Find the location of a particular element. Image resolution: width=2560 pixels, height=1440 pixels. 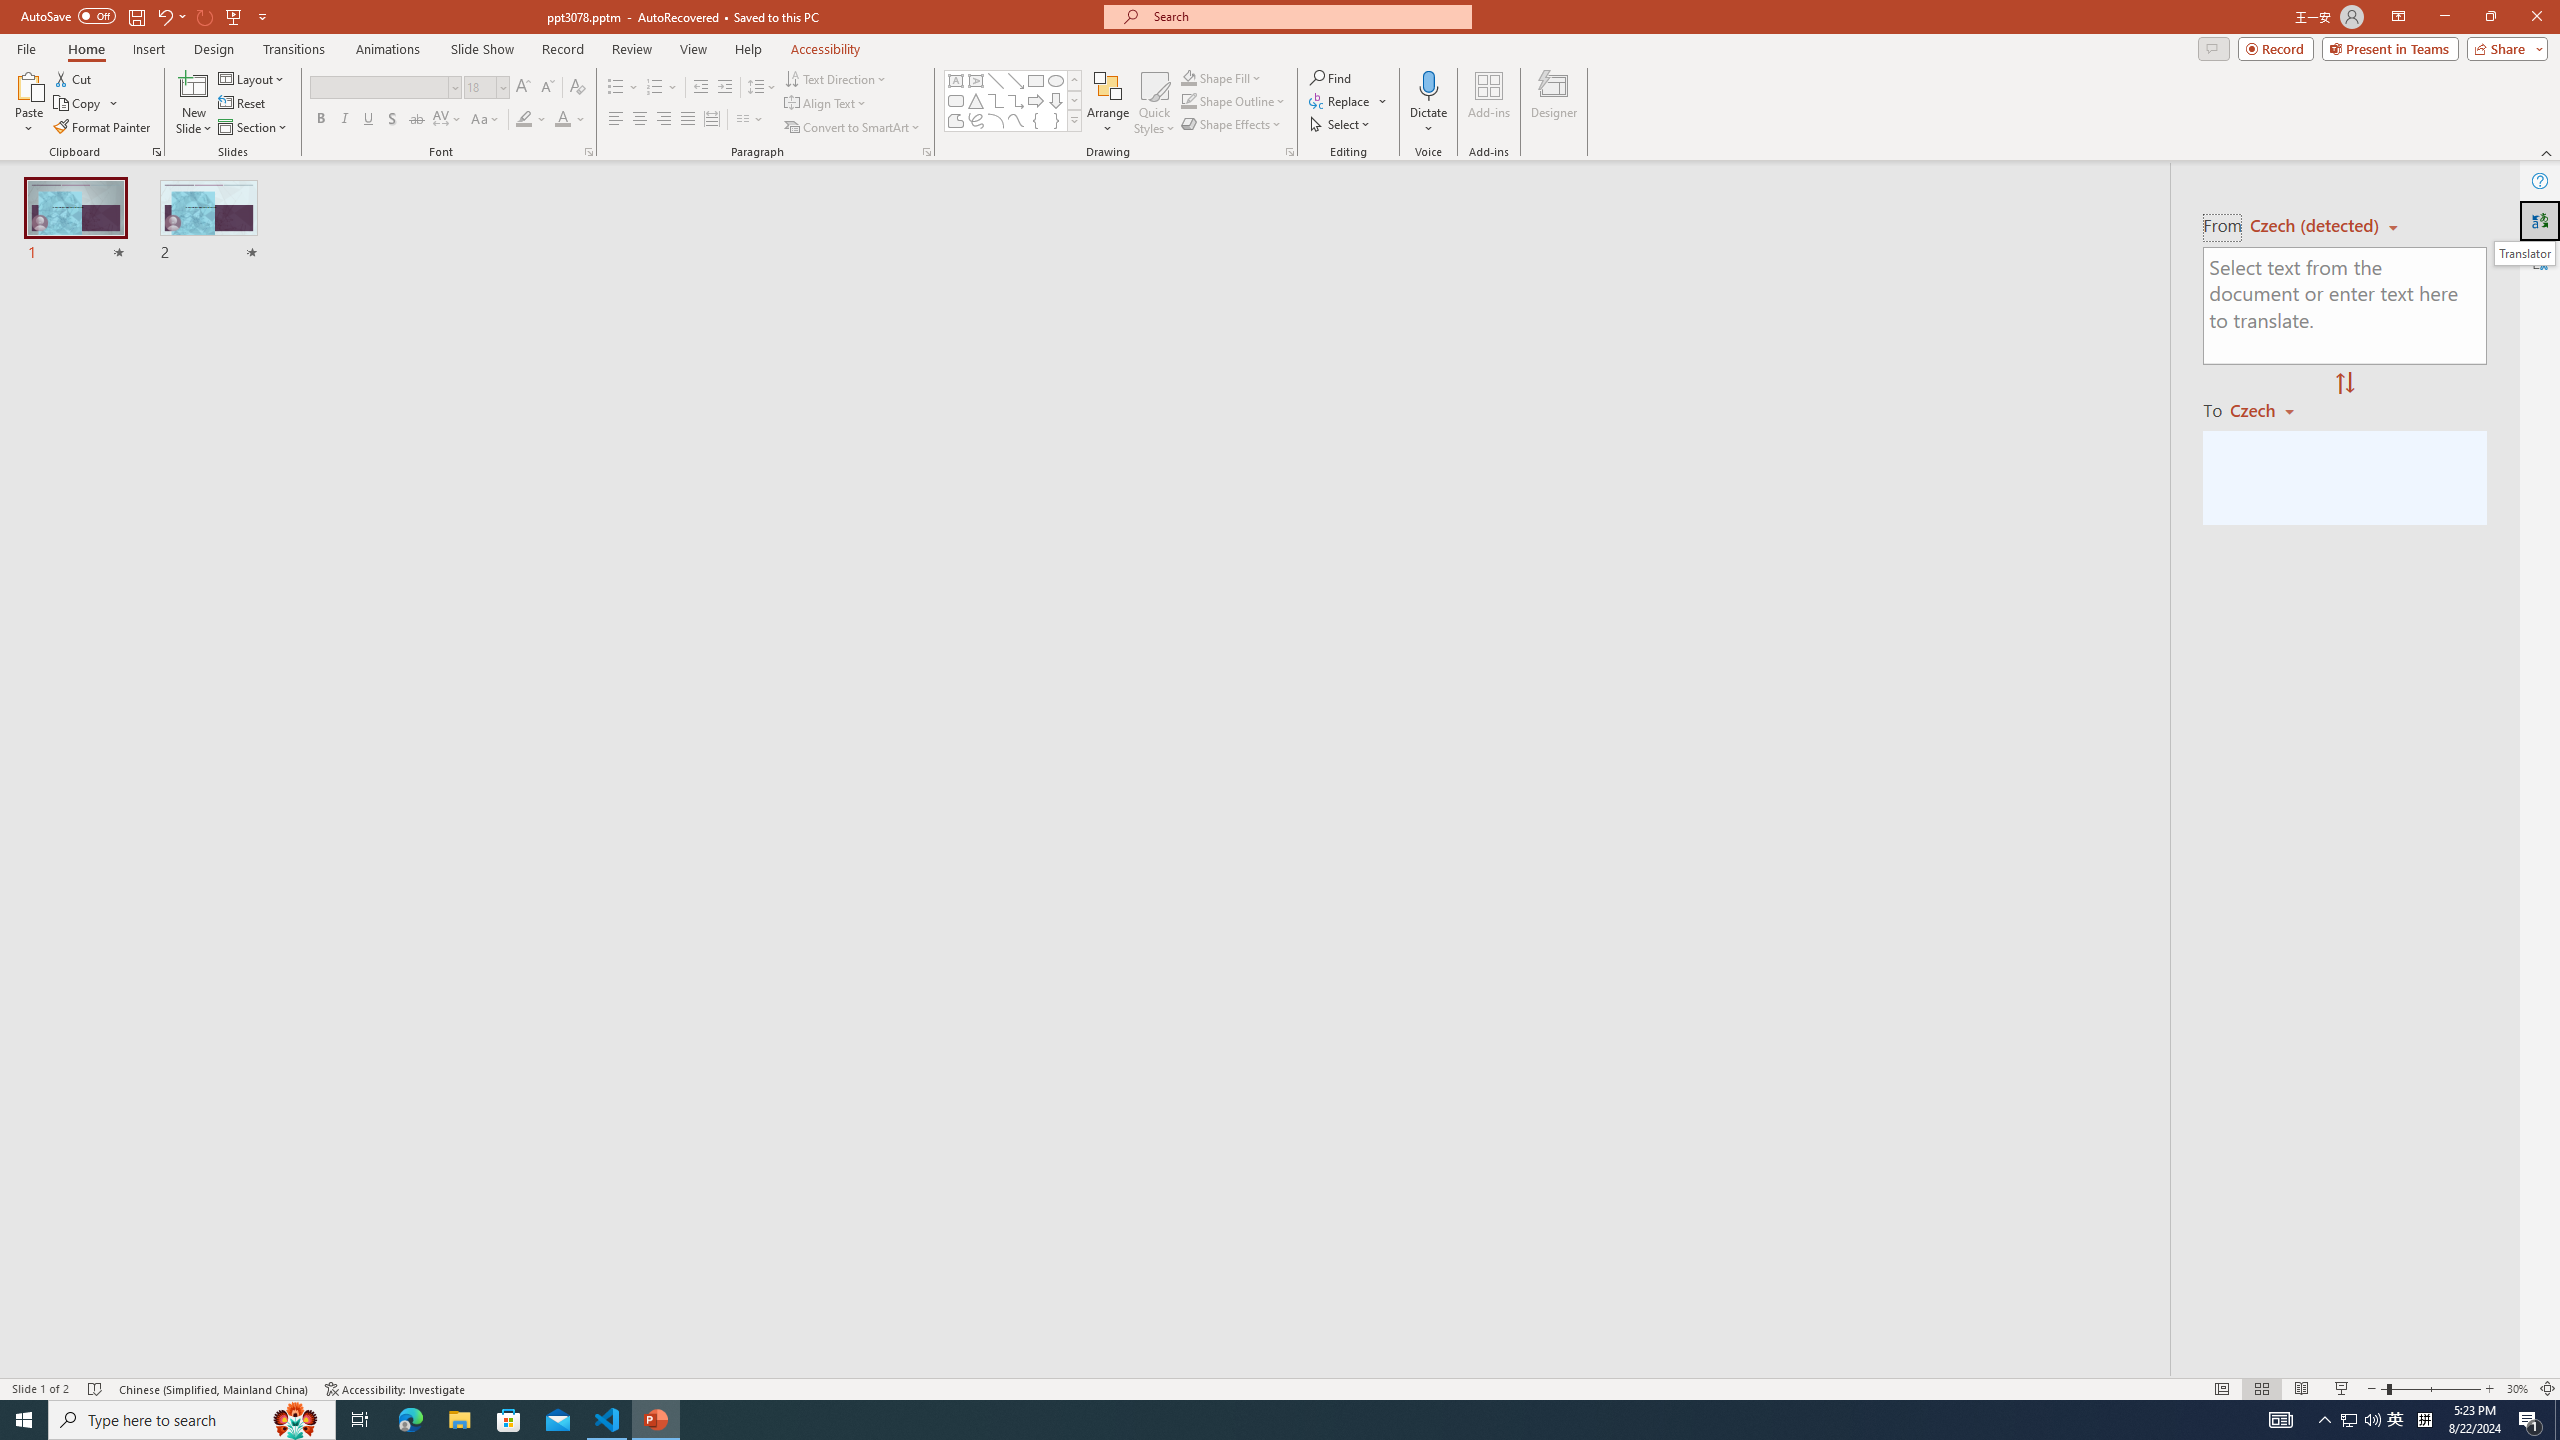

Czech (detected) is located at coordinates (2316, 226).